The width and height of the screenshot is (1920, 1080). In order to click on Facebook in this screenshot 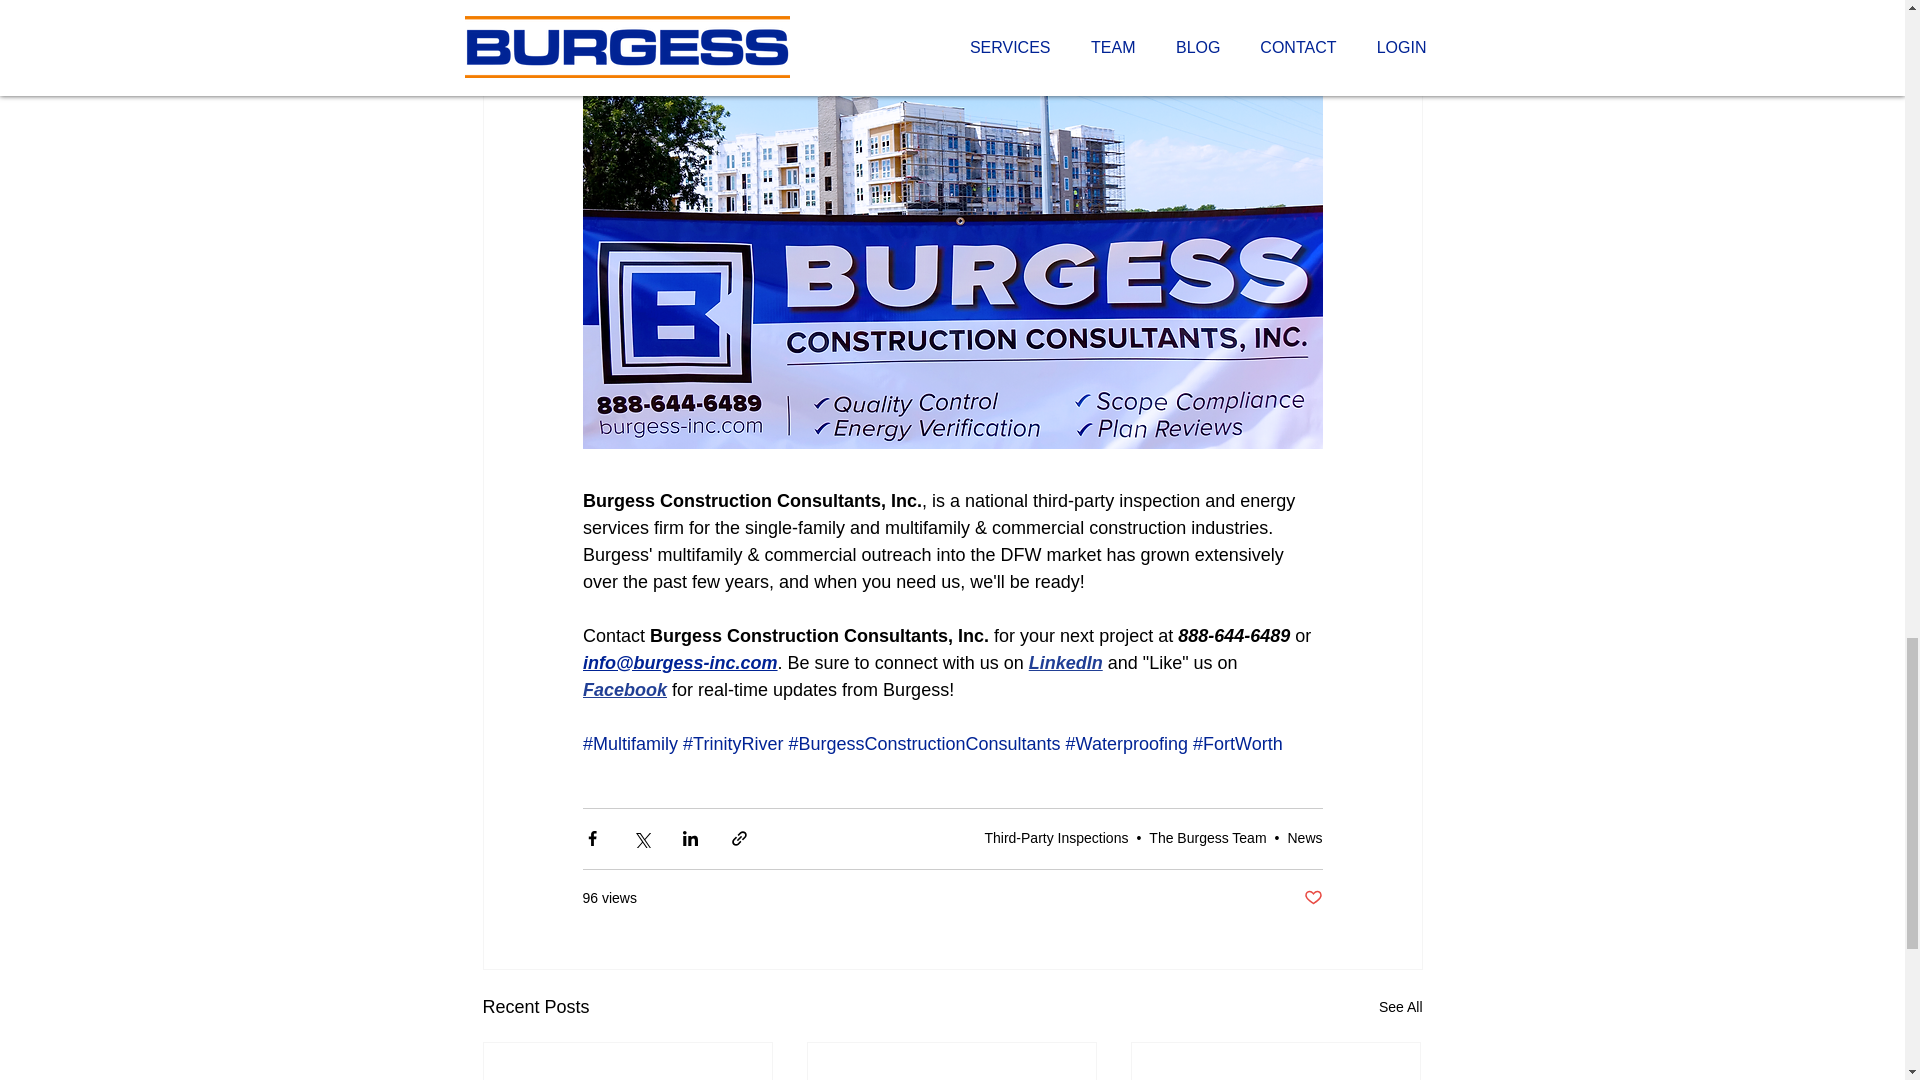, I will do `click(624, 690)`.